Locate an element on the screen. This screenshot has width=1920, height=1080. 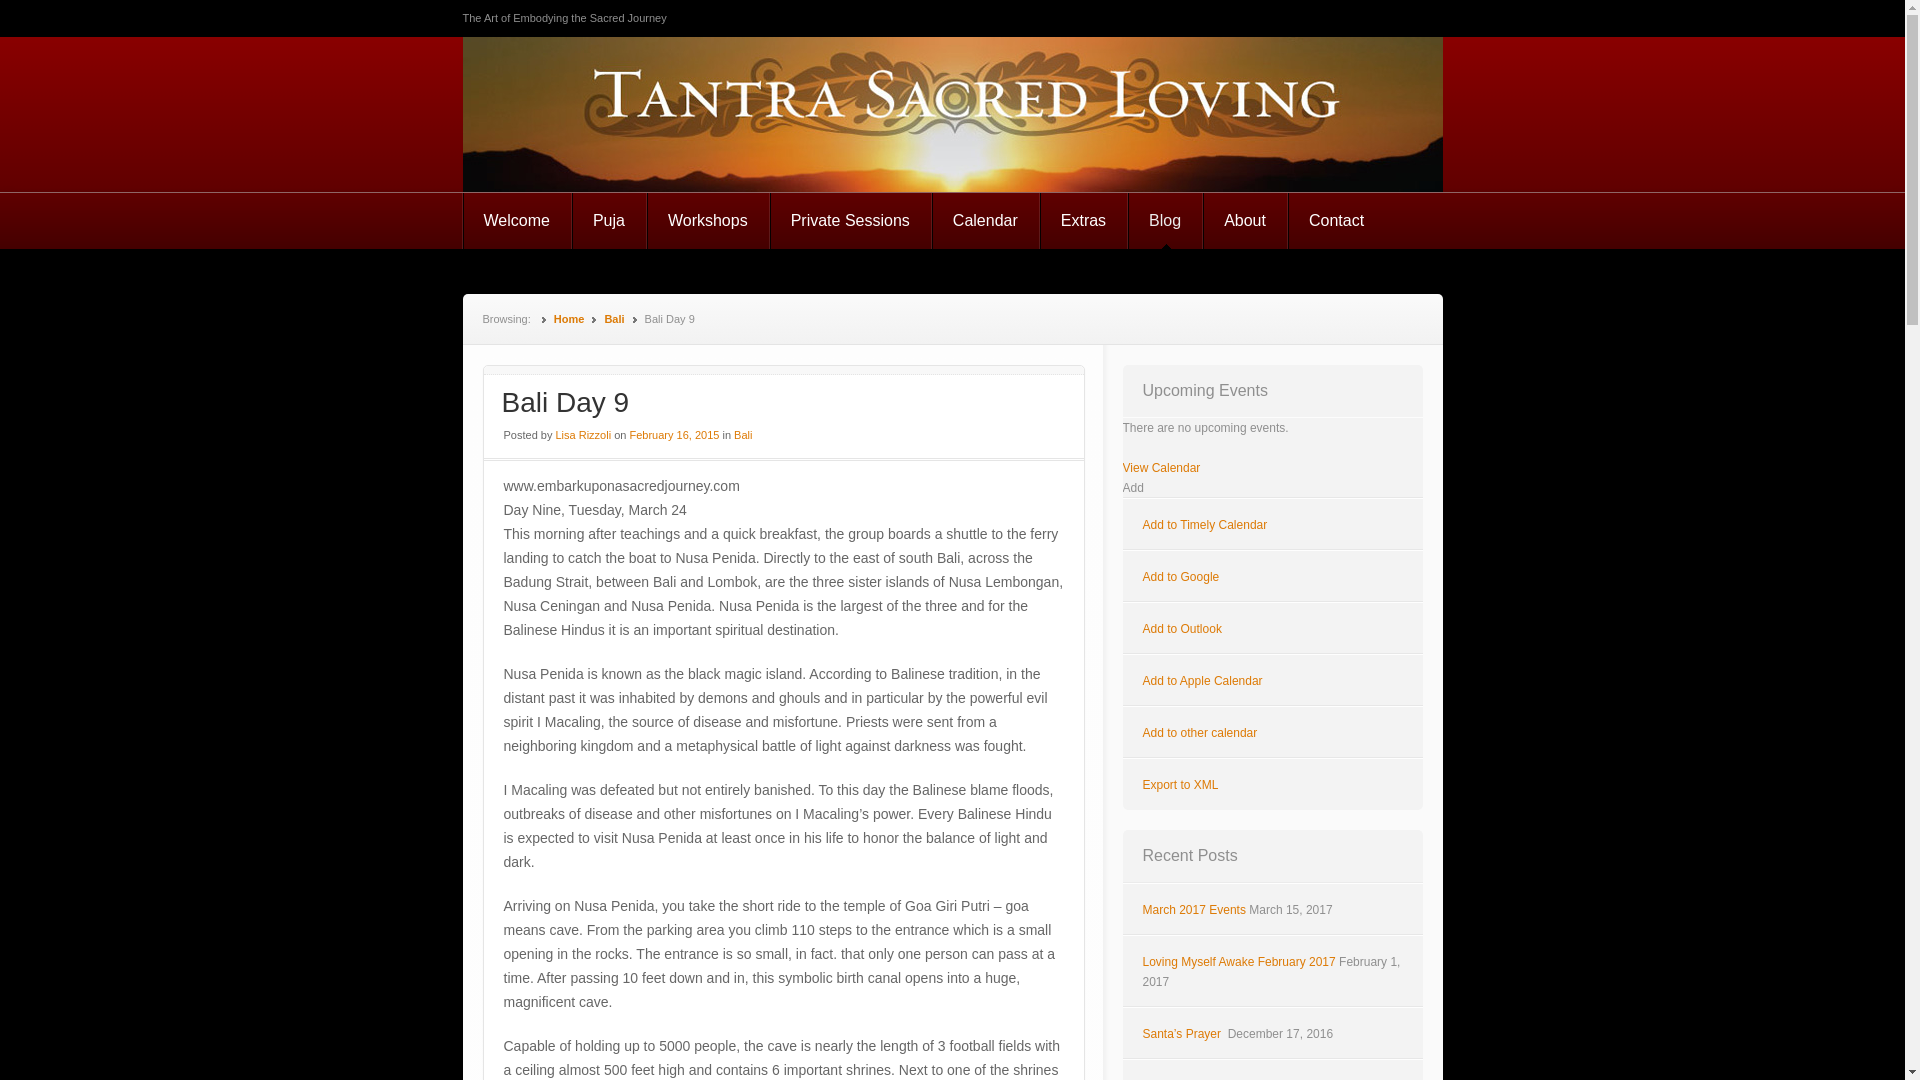
Extras is located at coordinates (1084, 221).